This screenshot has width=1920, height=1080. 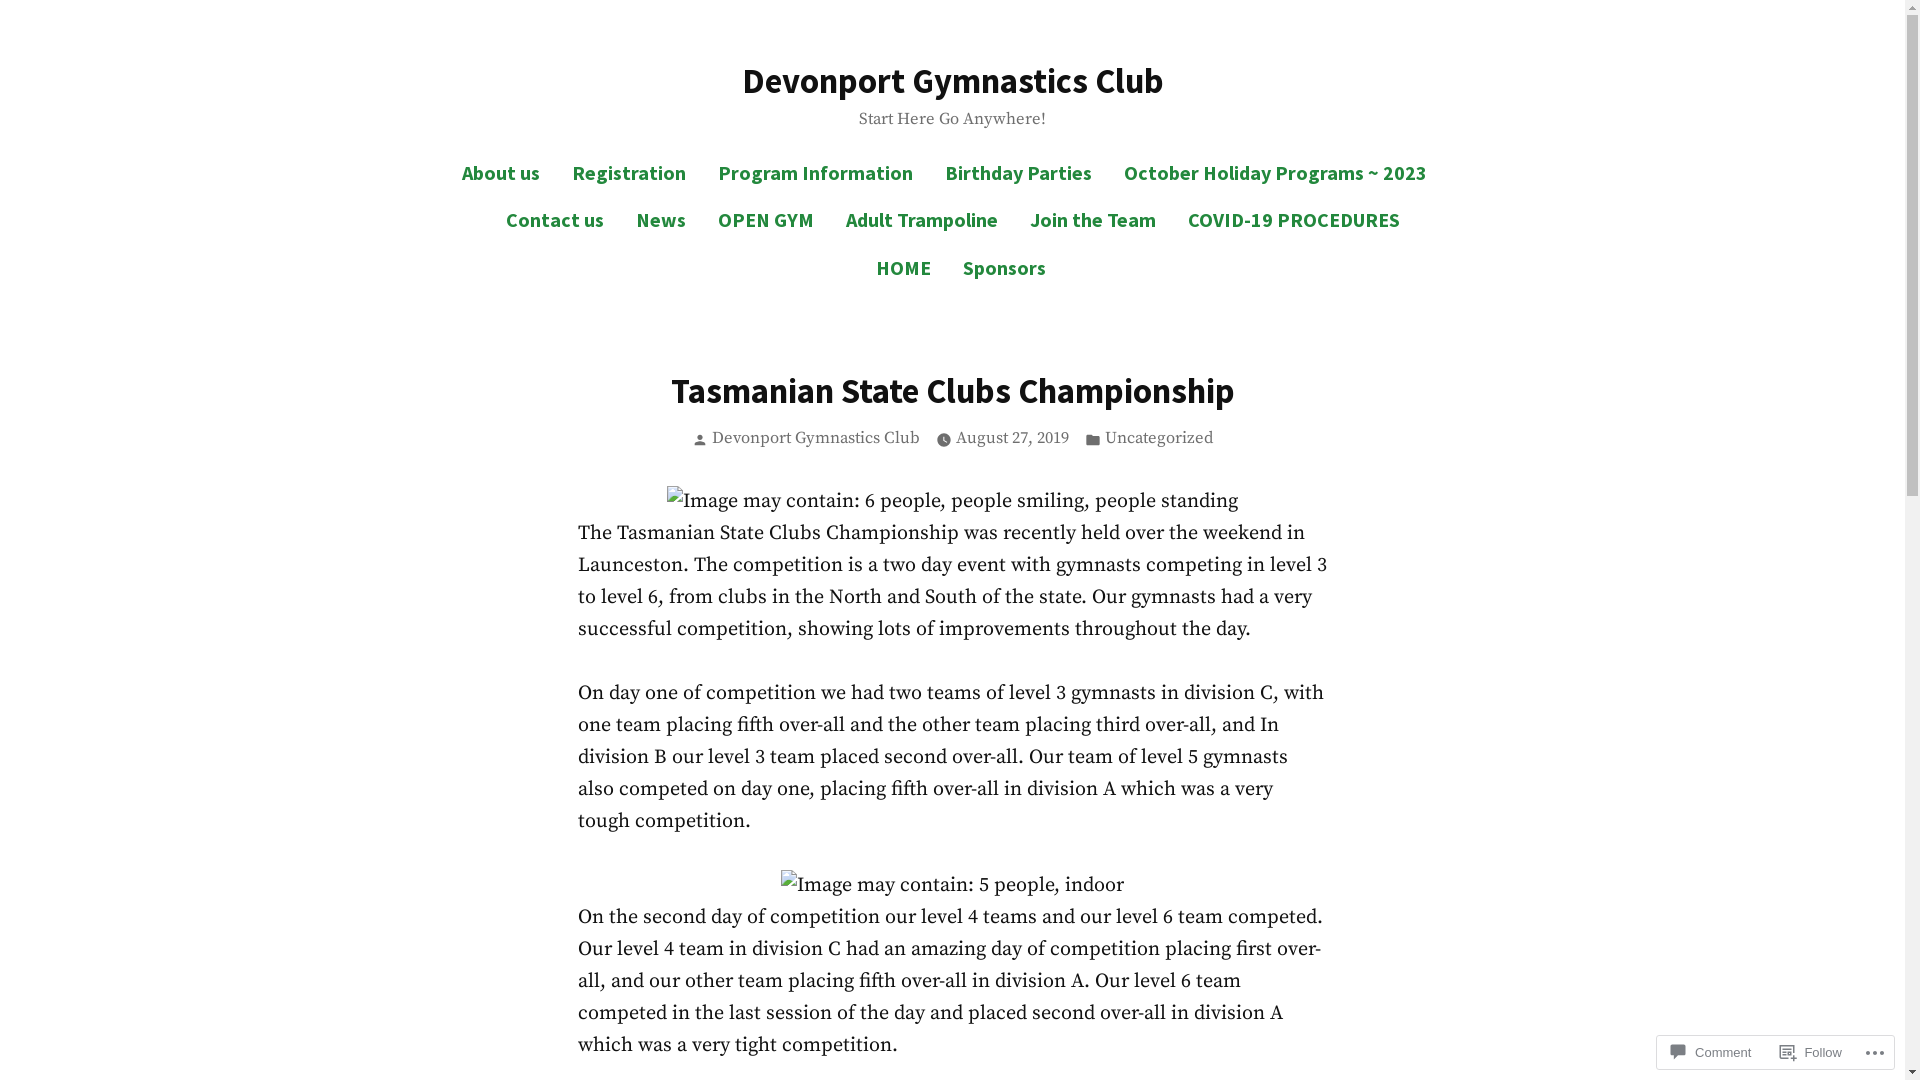 What do you see at coordinates (1294, 220) in the screenshot?
I see `COVID-19 PROCEDURES` at bounding box center [1294, 220].